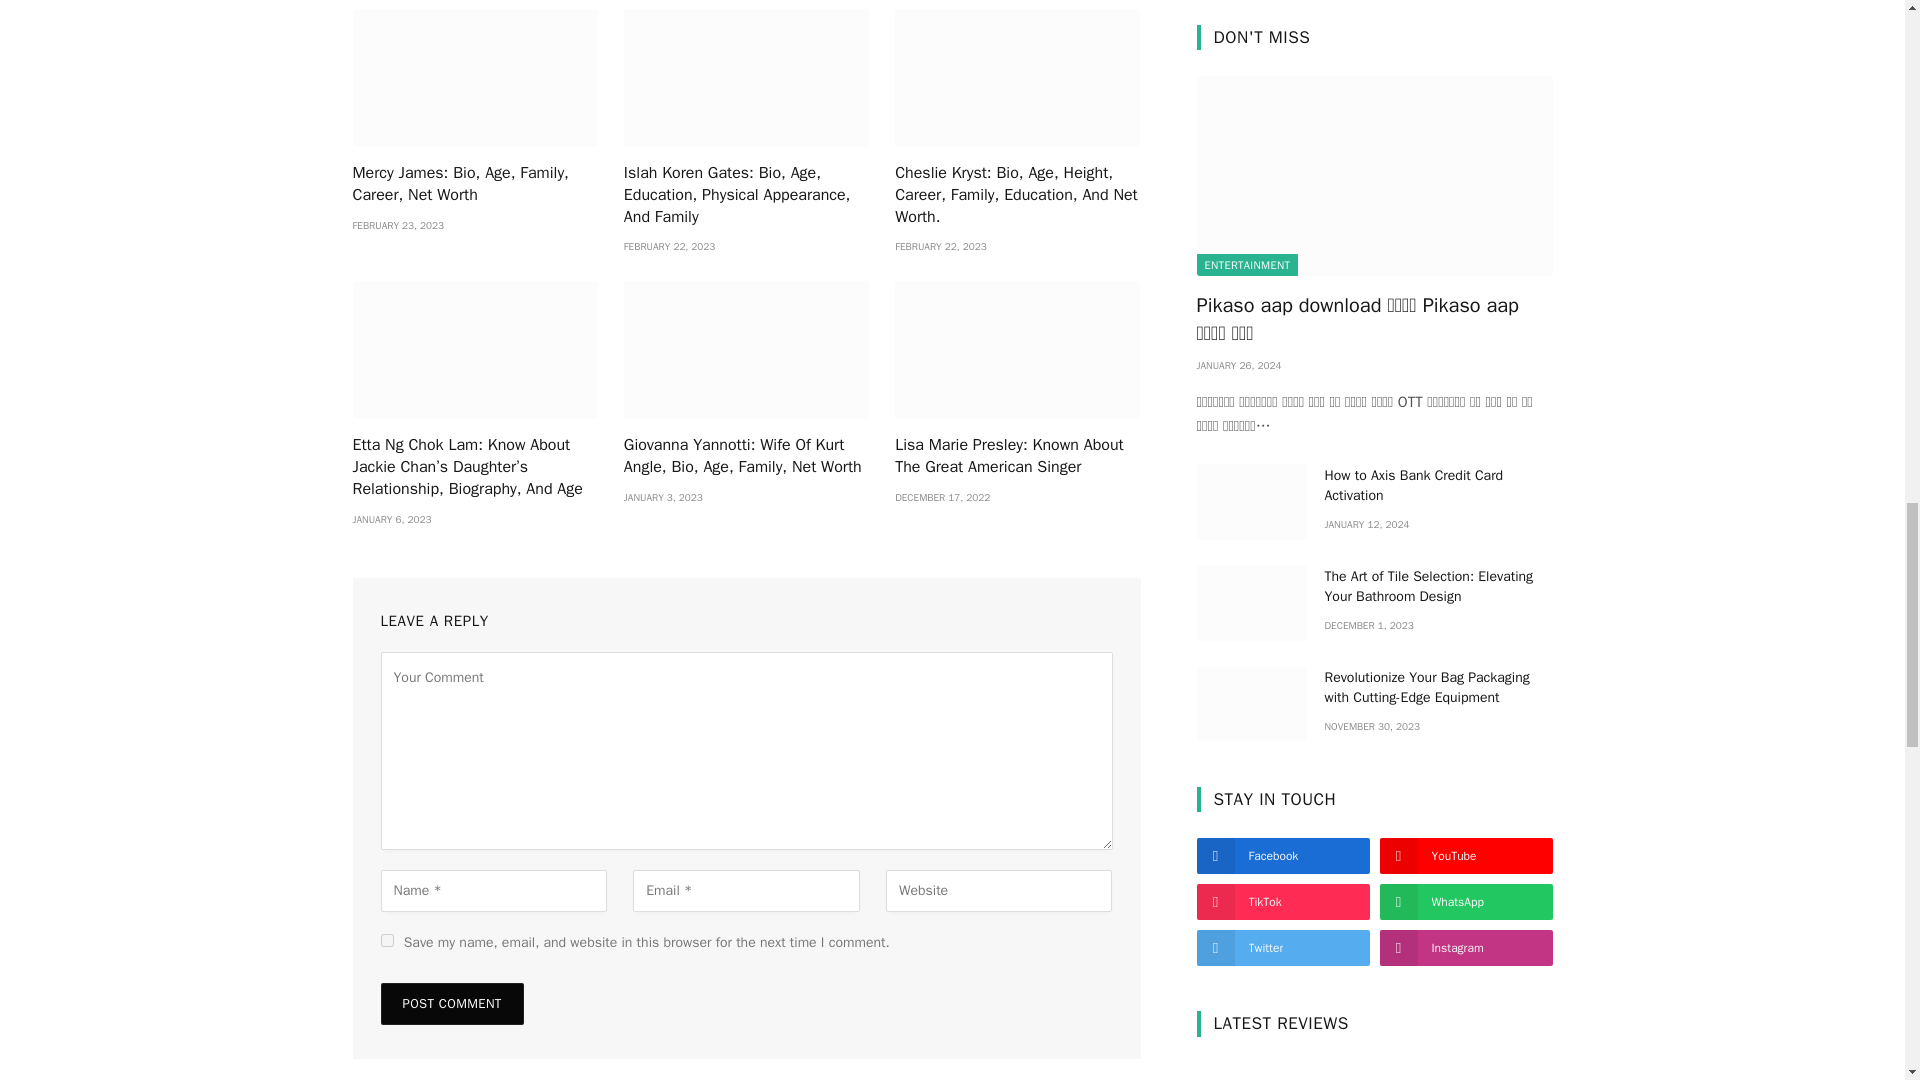 The image size is (1920, 1080). What do you see at coordinates (451, 1003) in the screenshot?
I see `Post Comment` at bounding box center [451, 1003].